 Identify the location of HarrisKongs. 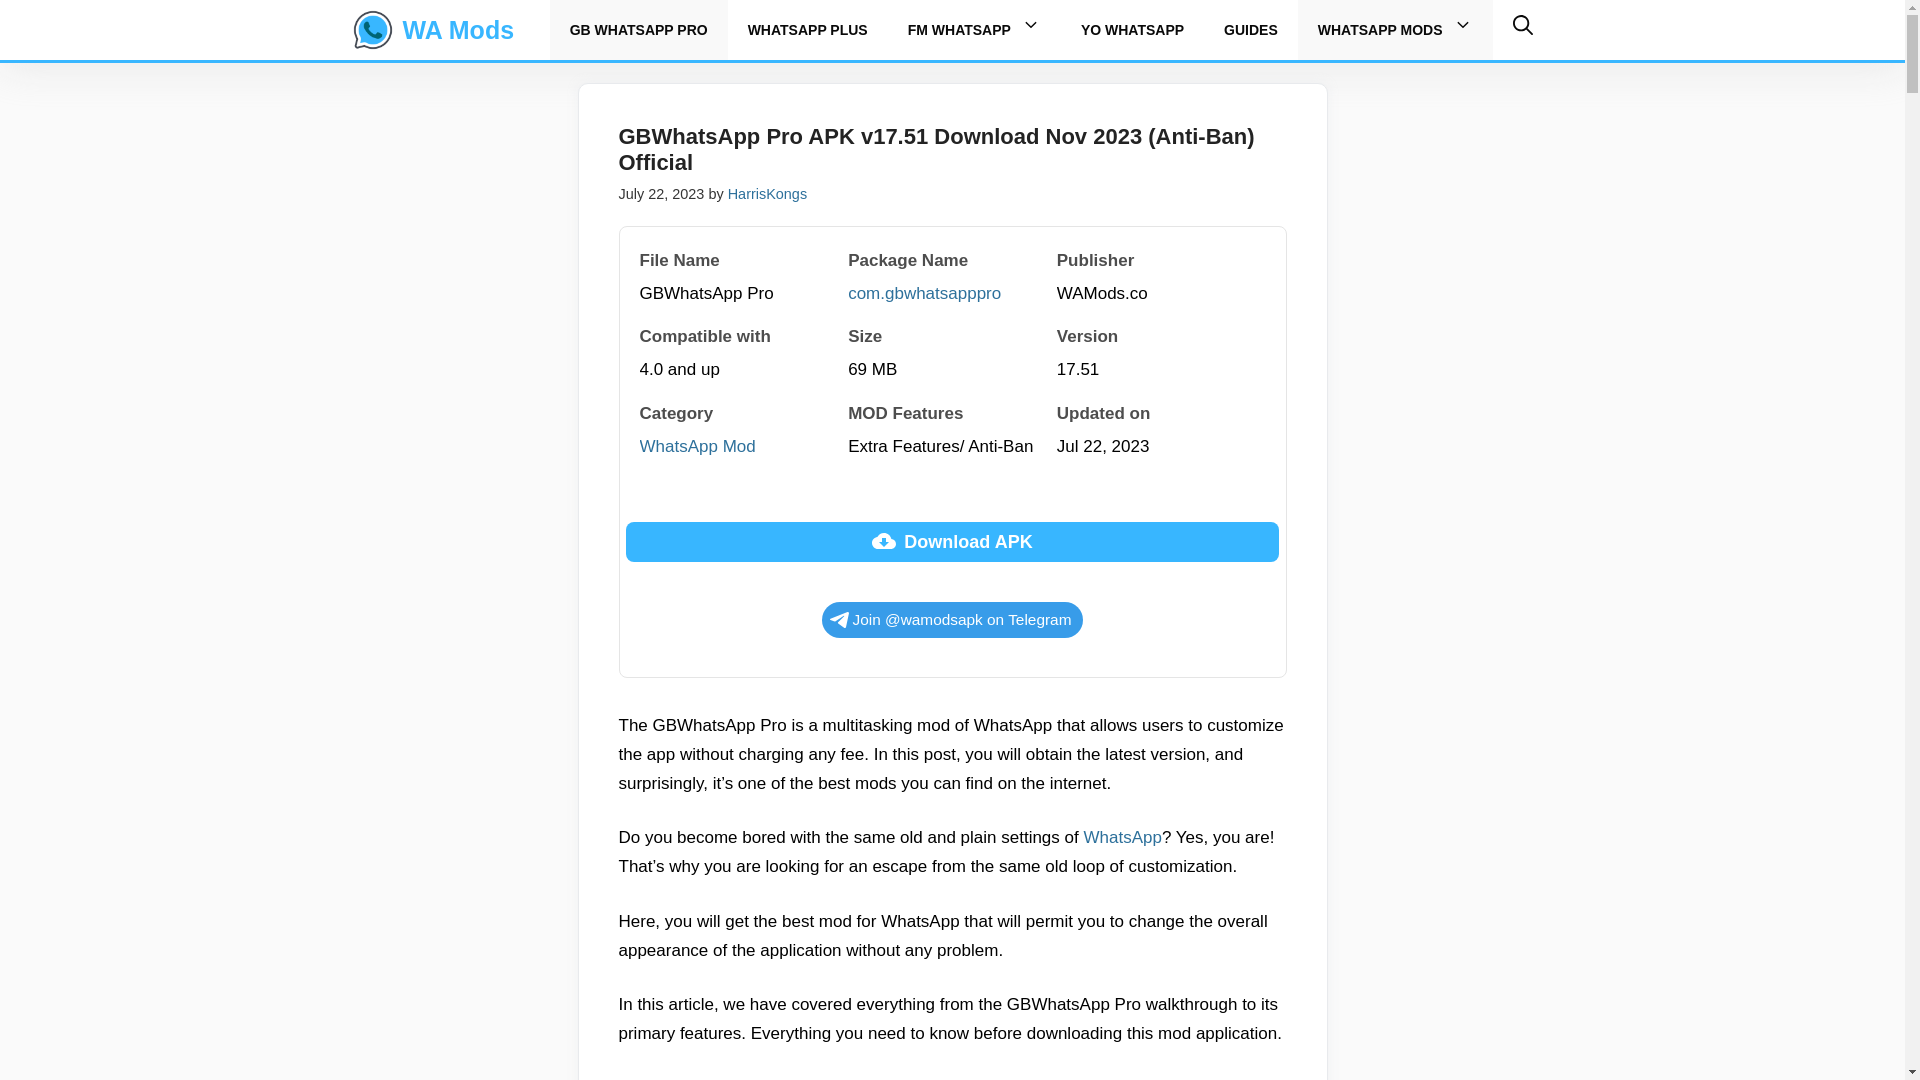
(768, 194).